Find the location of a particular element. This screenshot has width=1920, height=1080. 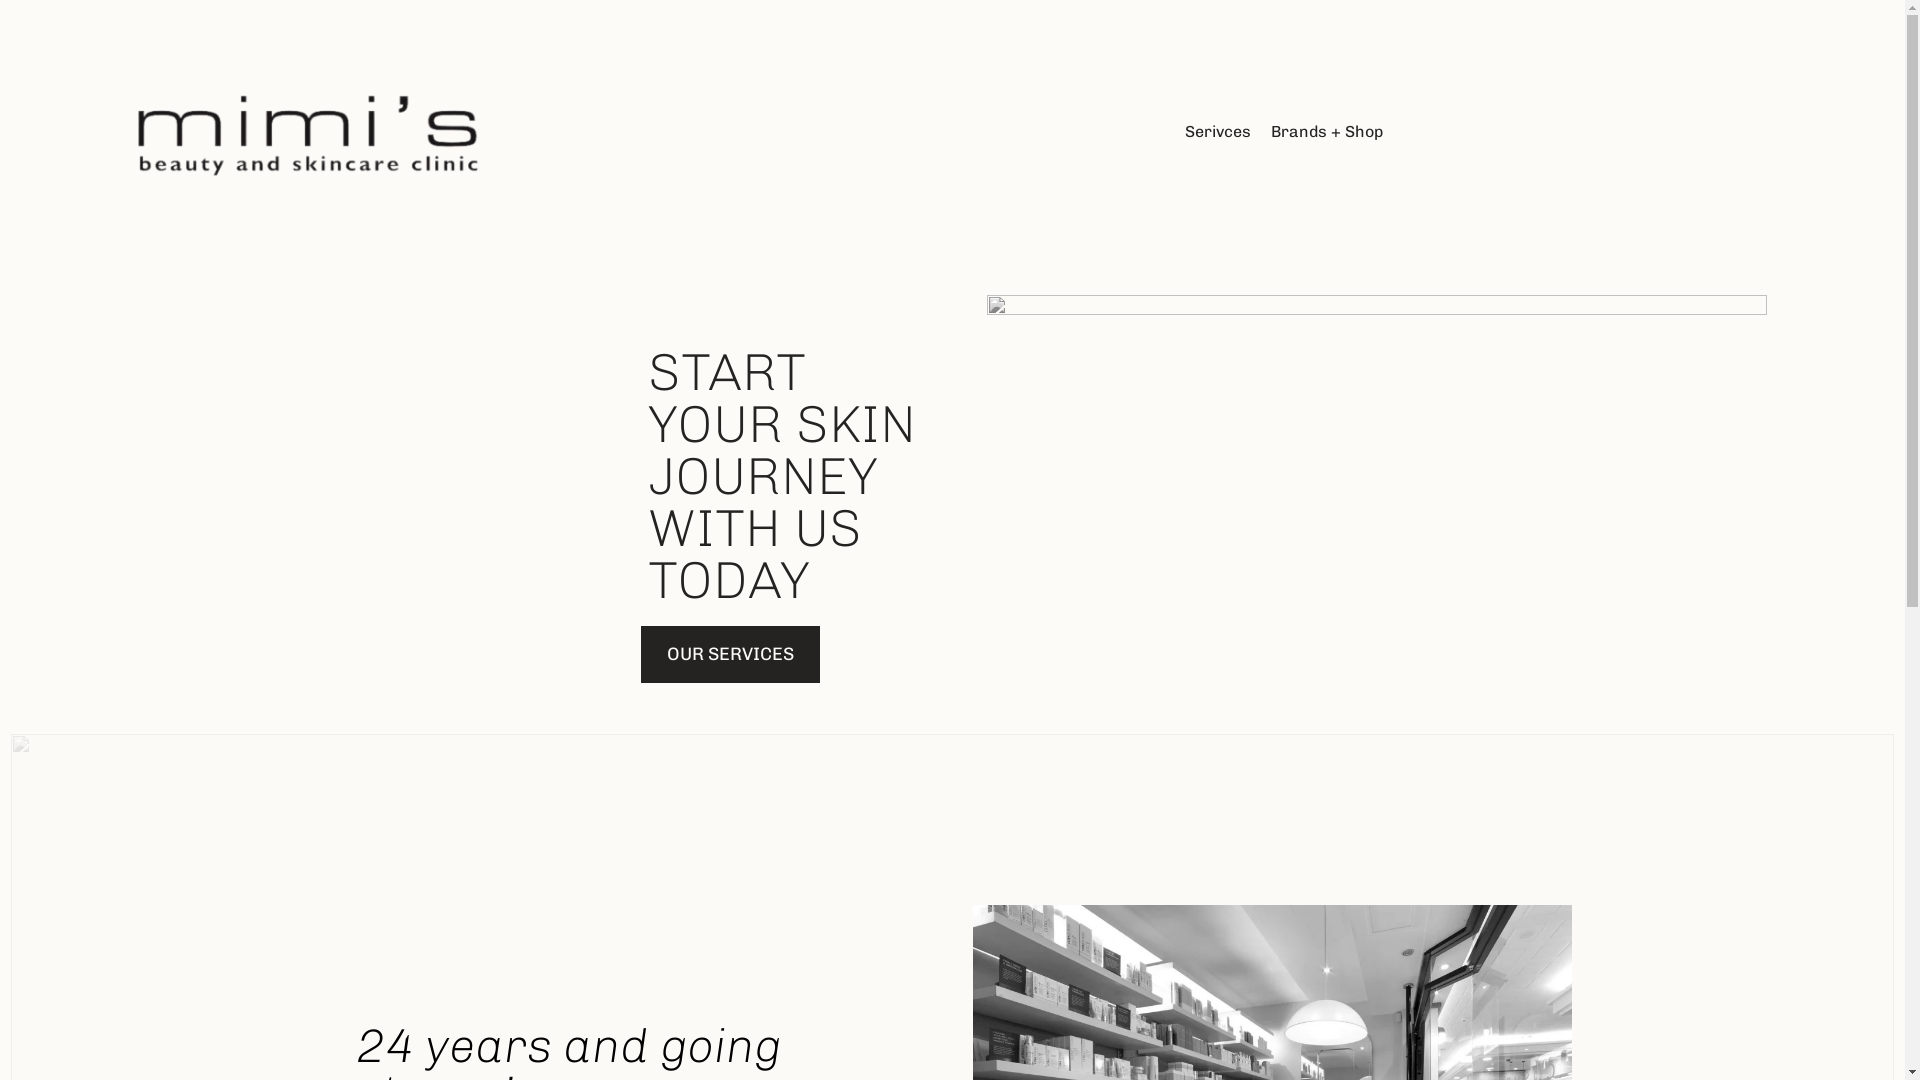

OUR SERVICES is located at coordinates (730, 654).